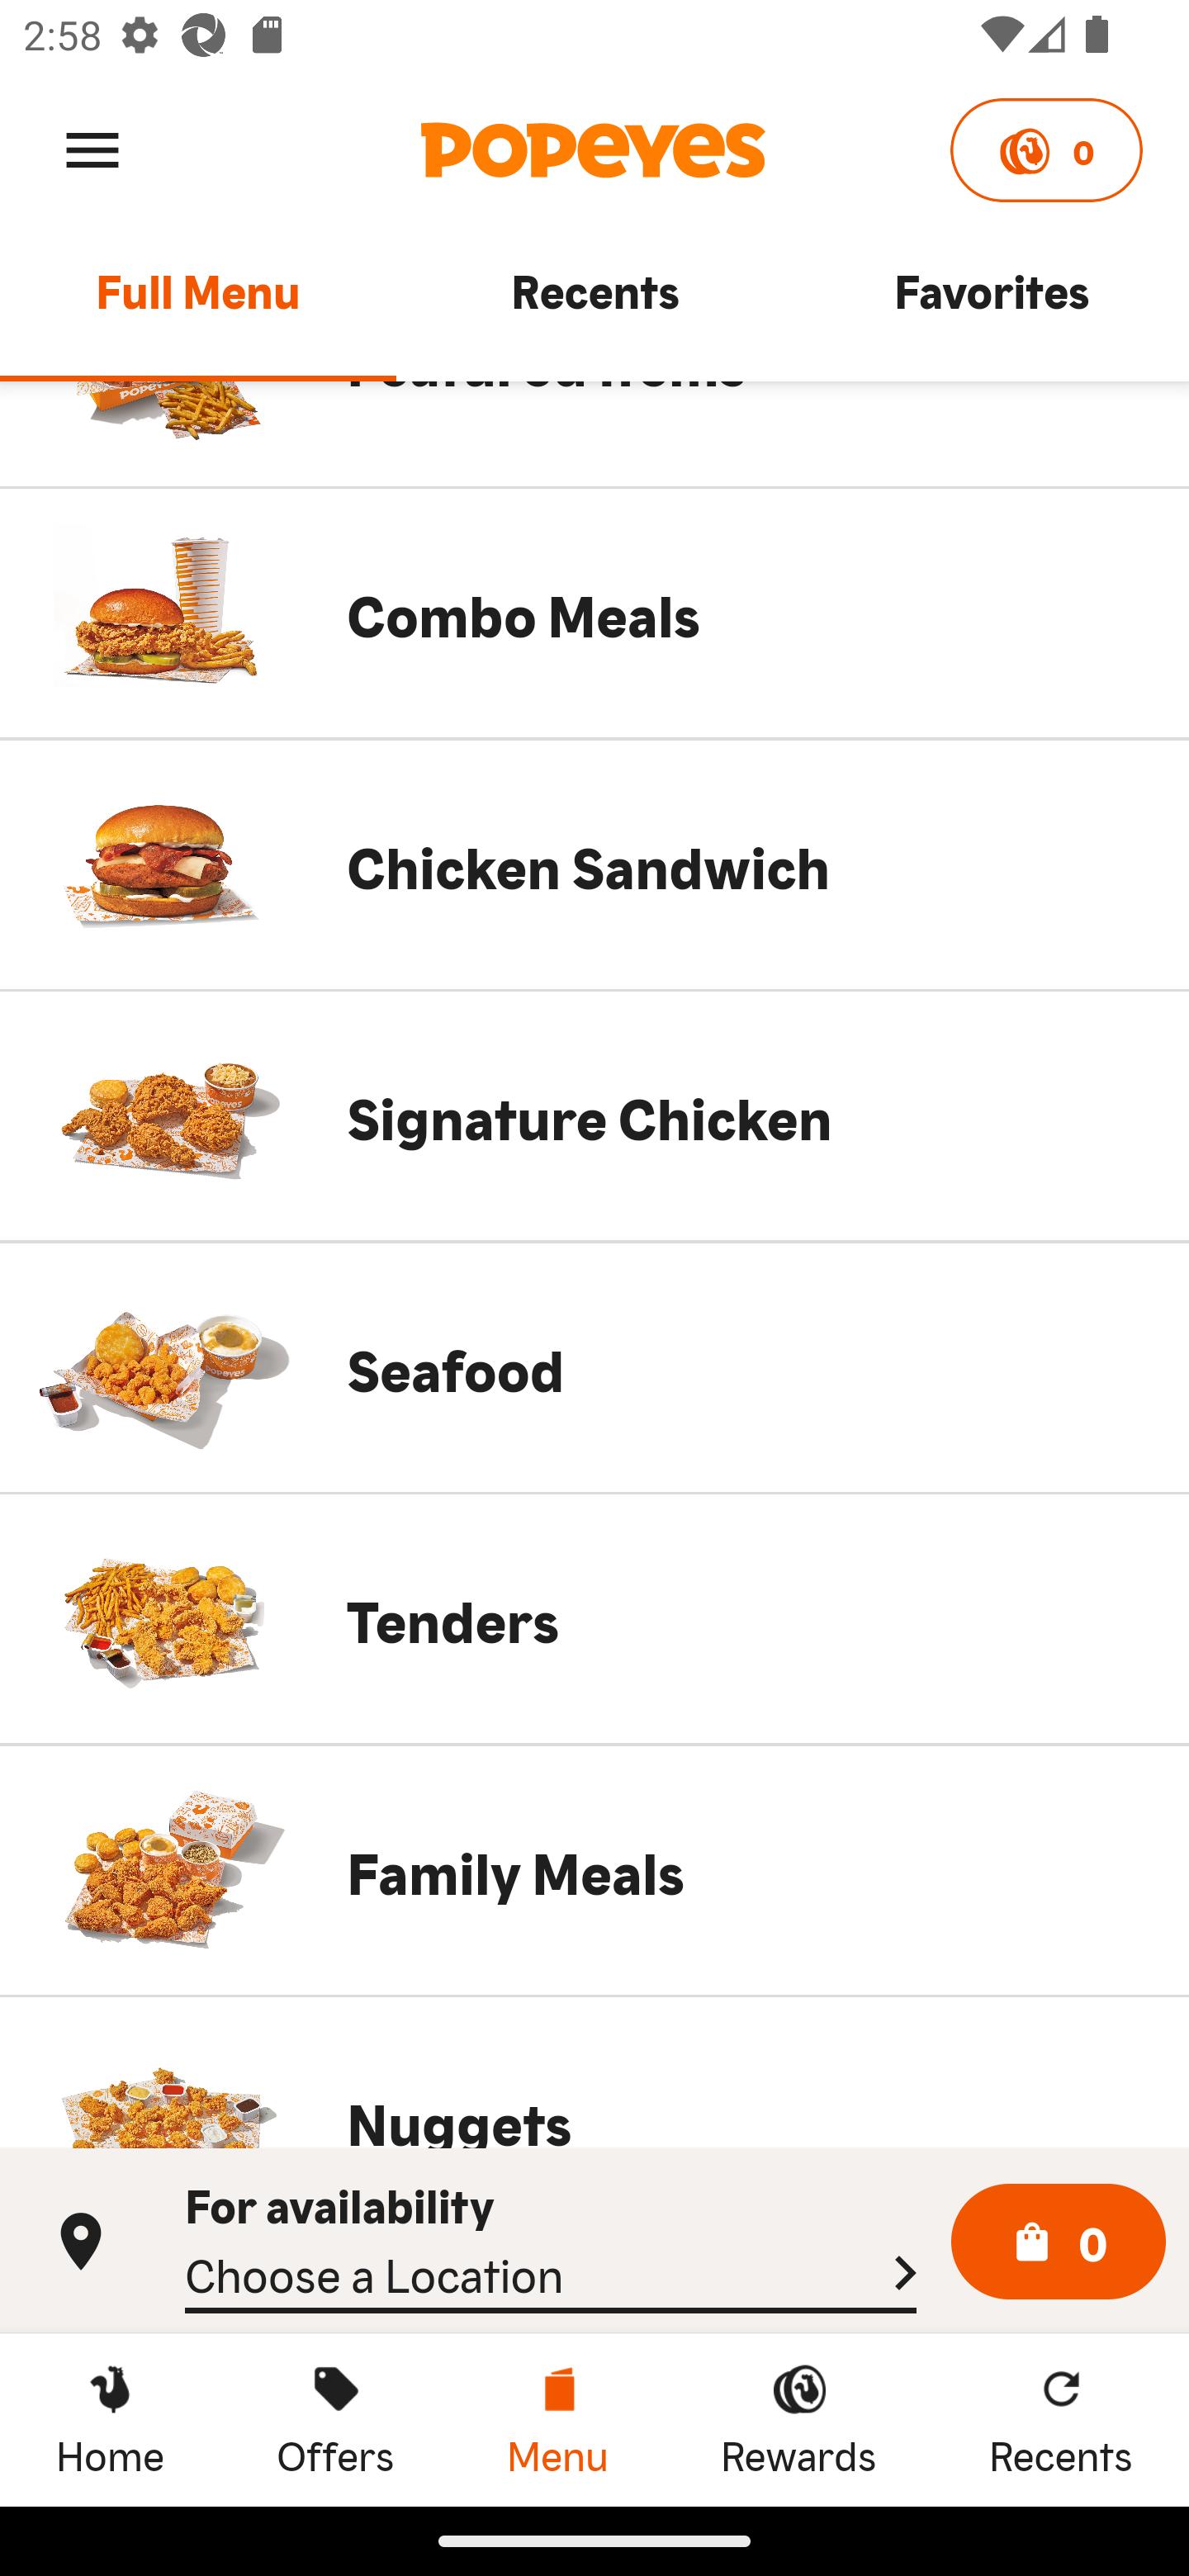 Image resolution: width=1189 pixels, height=2576 pixels. What do you see at coordinates (92, 149) in the screenshot?
I see `Menu ` at bounding box center [92, 149].